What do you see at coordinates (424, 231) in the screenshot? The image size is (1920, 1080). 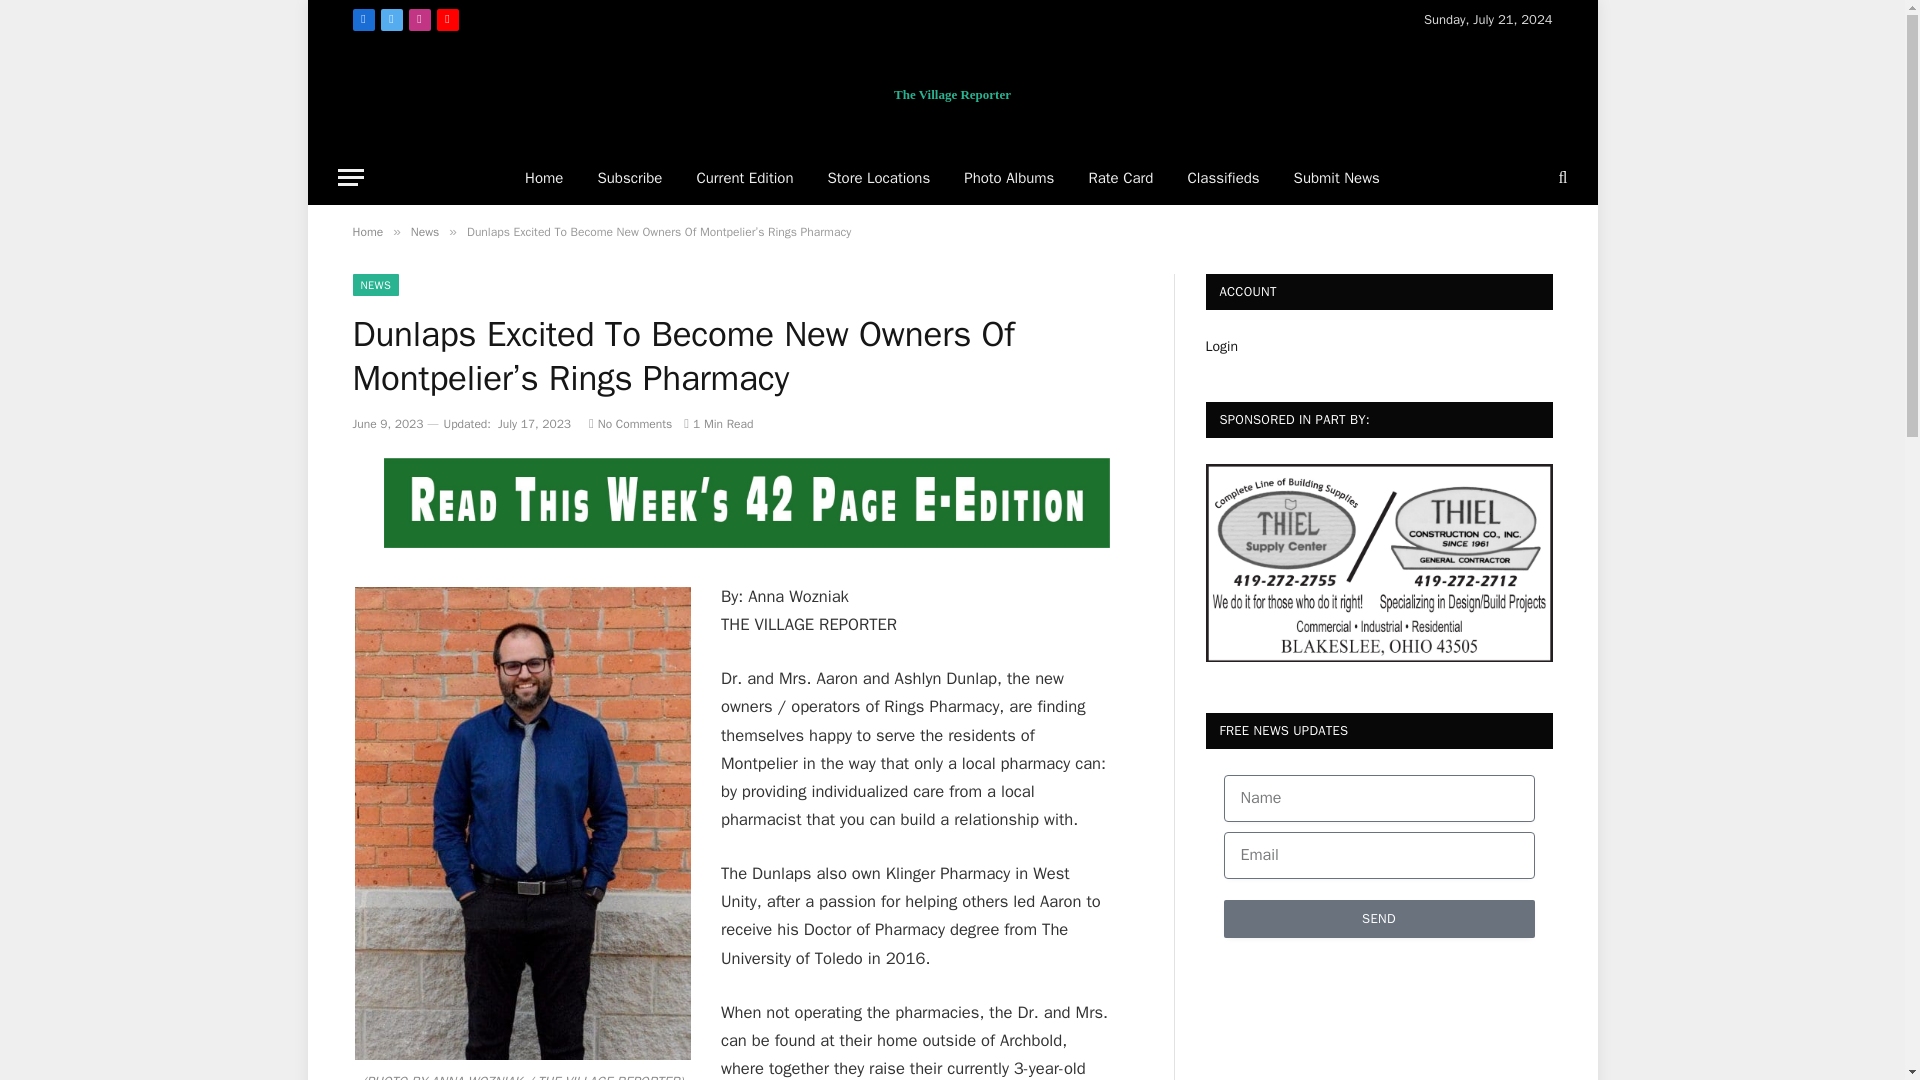 I see `News` at bounding box center [424, 231].